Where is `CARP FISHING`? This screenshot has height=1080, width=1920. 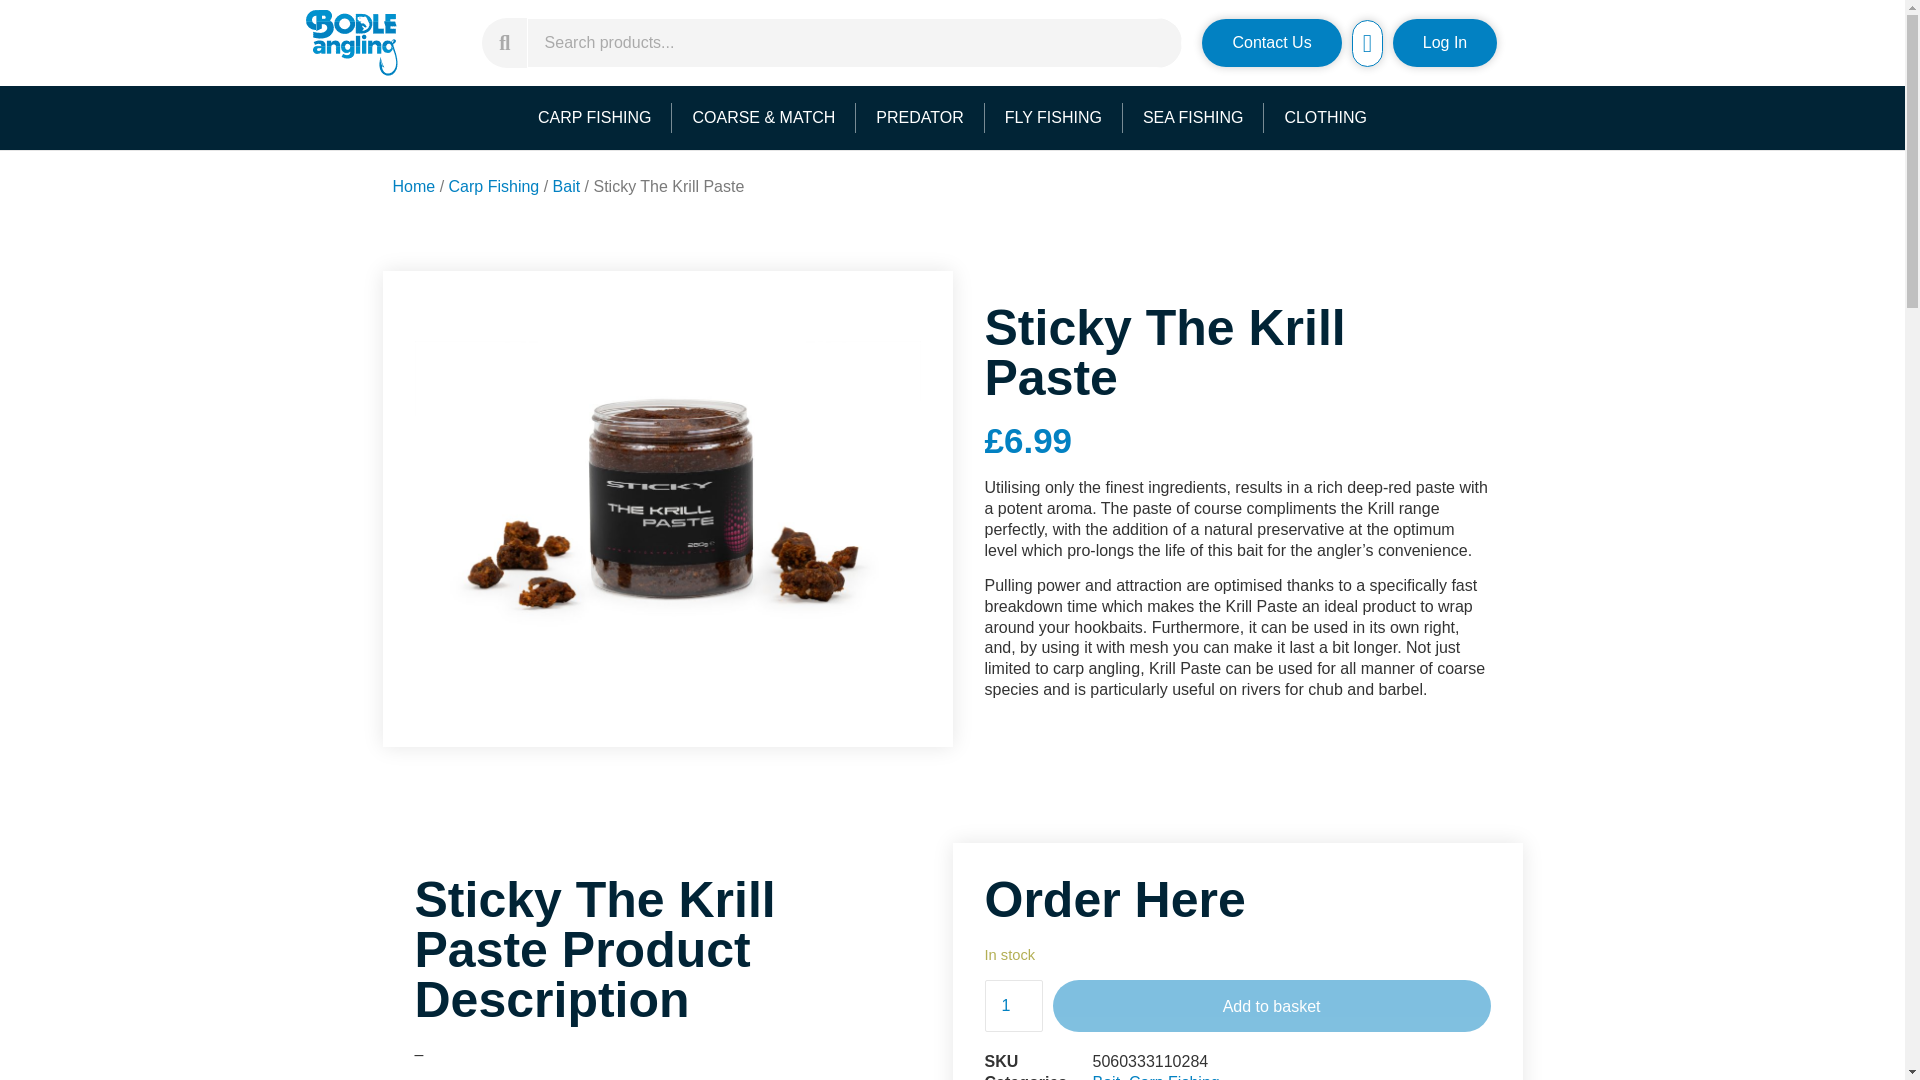
CARP FISHING is located at coordinates (595, 118).